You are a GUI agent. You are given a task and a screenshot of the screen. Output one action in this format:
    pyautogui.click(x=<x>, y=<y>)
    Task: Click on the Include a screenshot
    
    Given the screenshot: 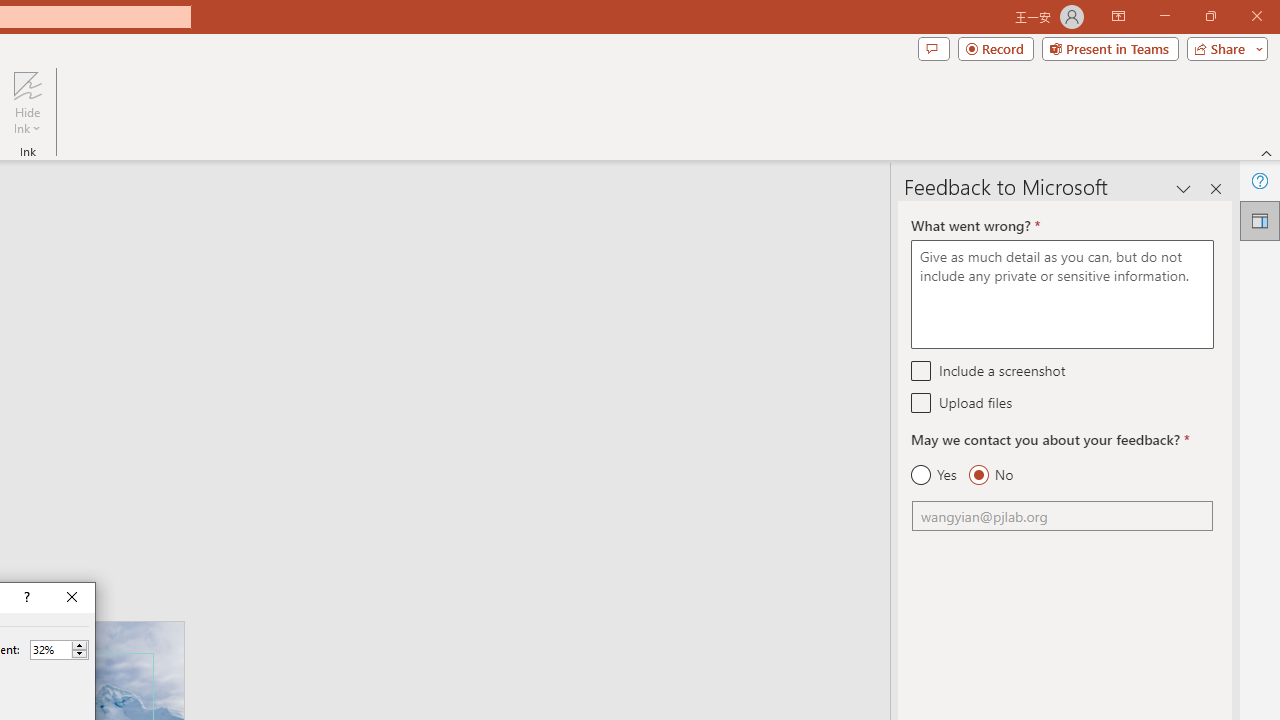 What is the action you would take?
    pyautogui.click(x=922, y=370)
    